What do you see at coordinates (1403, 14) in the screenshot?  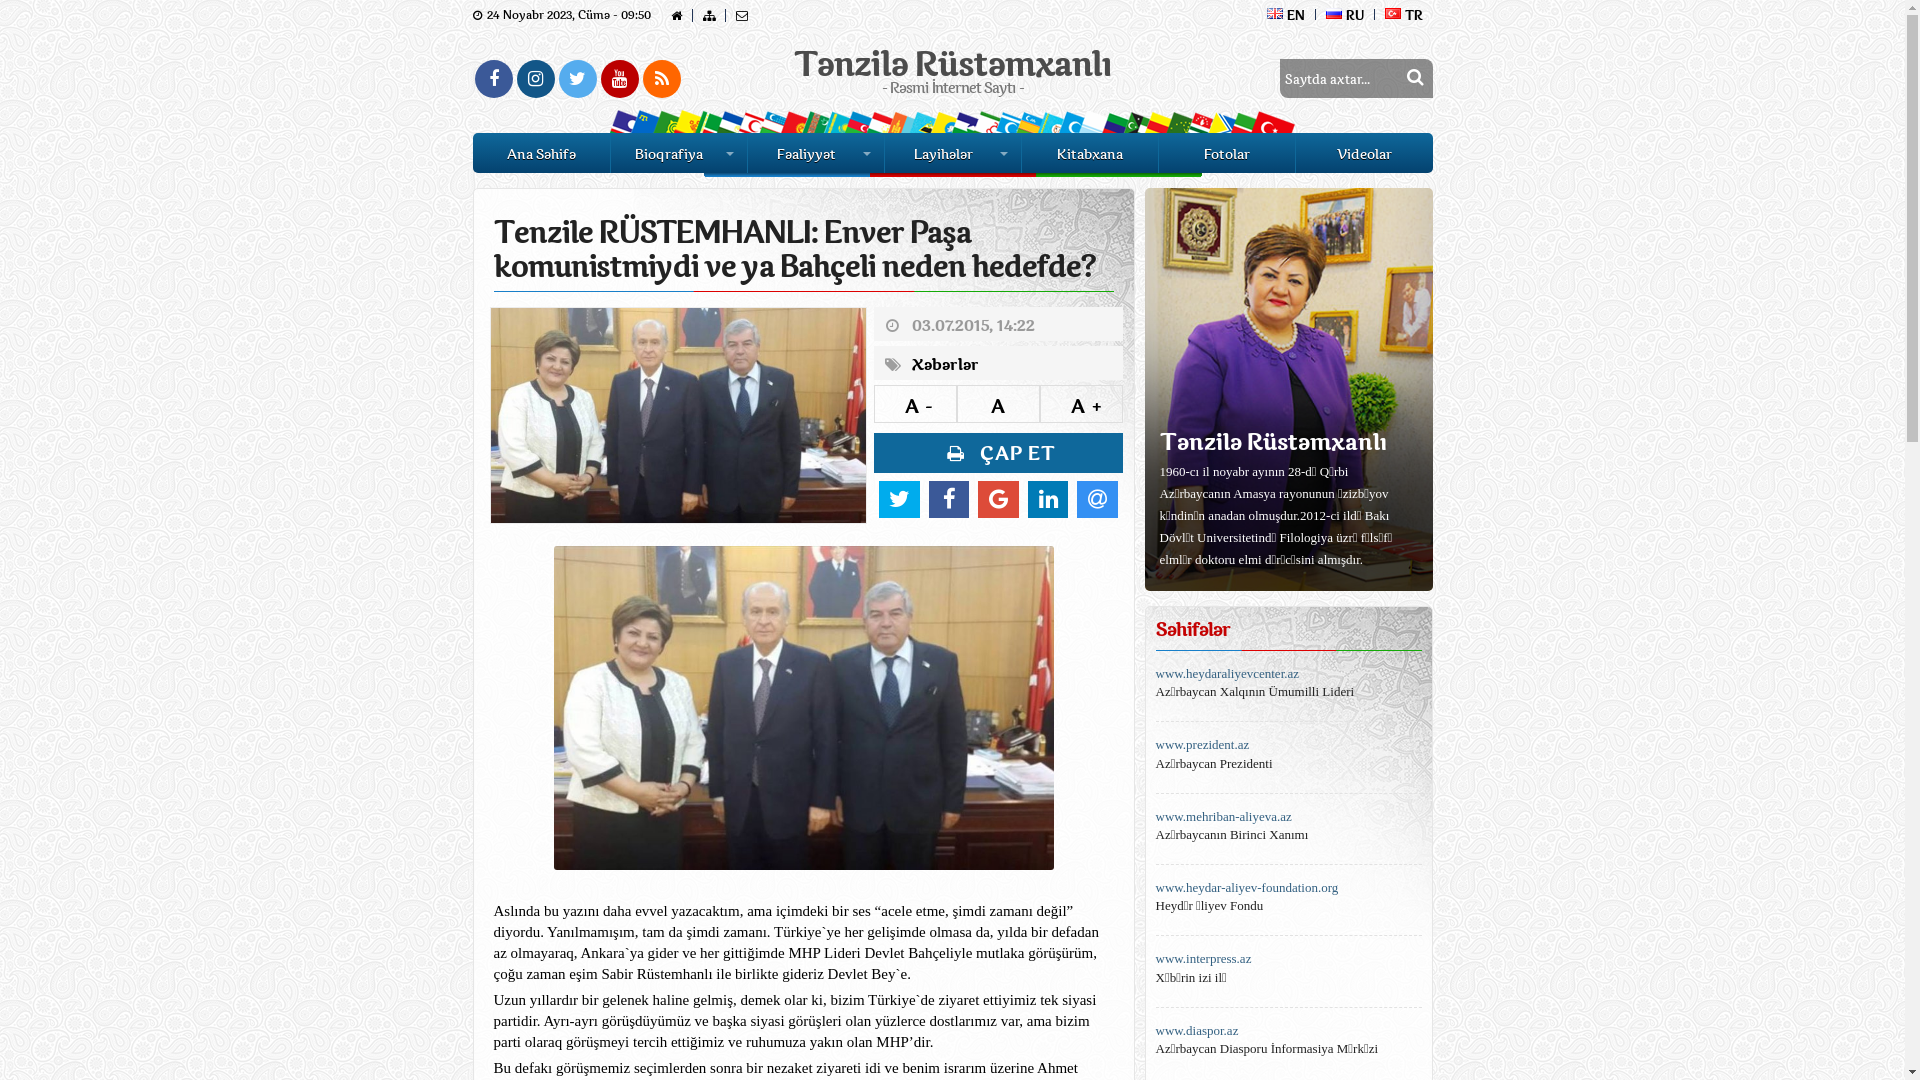 I see `TR` at bounding box center [1403, 14].